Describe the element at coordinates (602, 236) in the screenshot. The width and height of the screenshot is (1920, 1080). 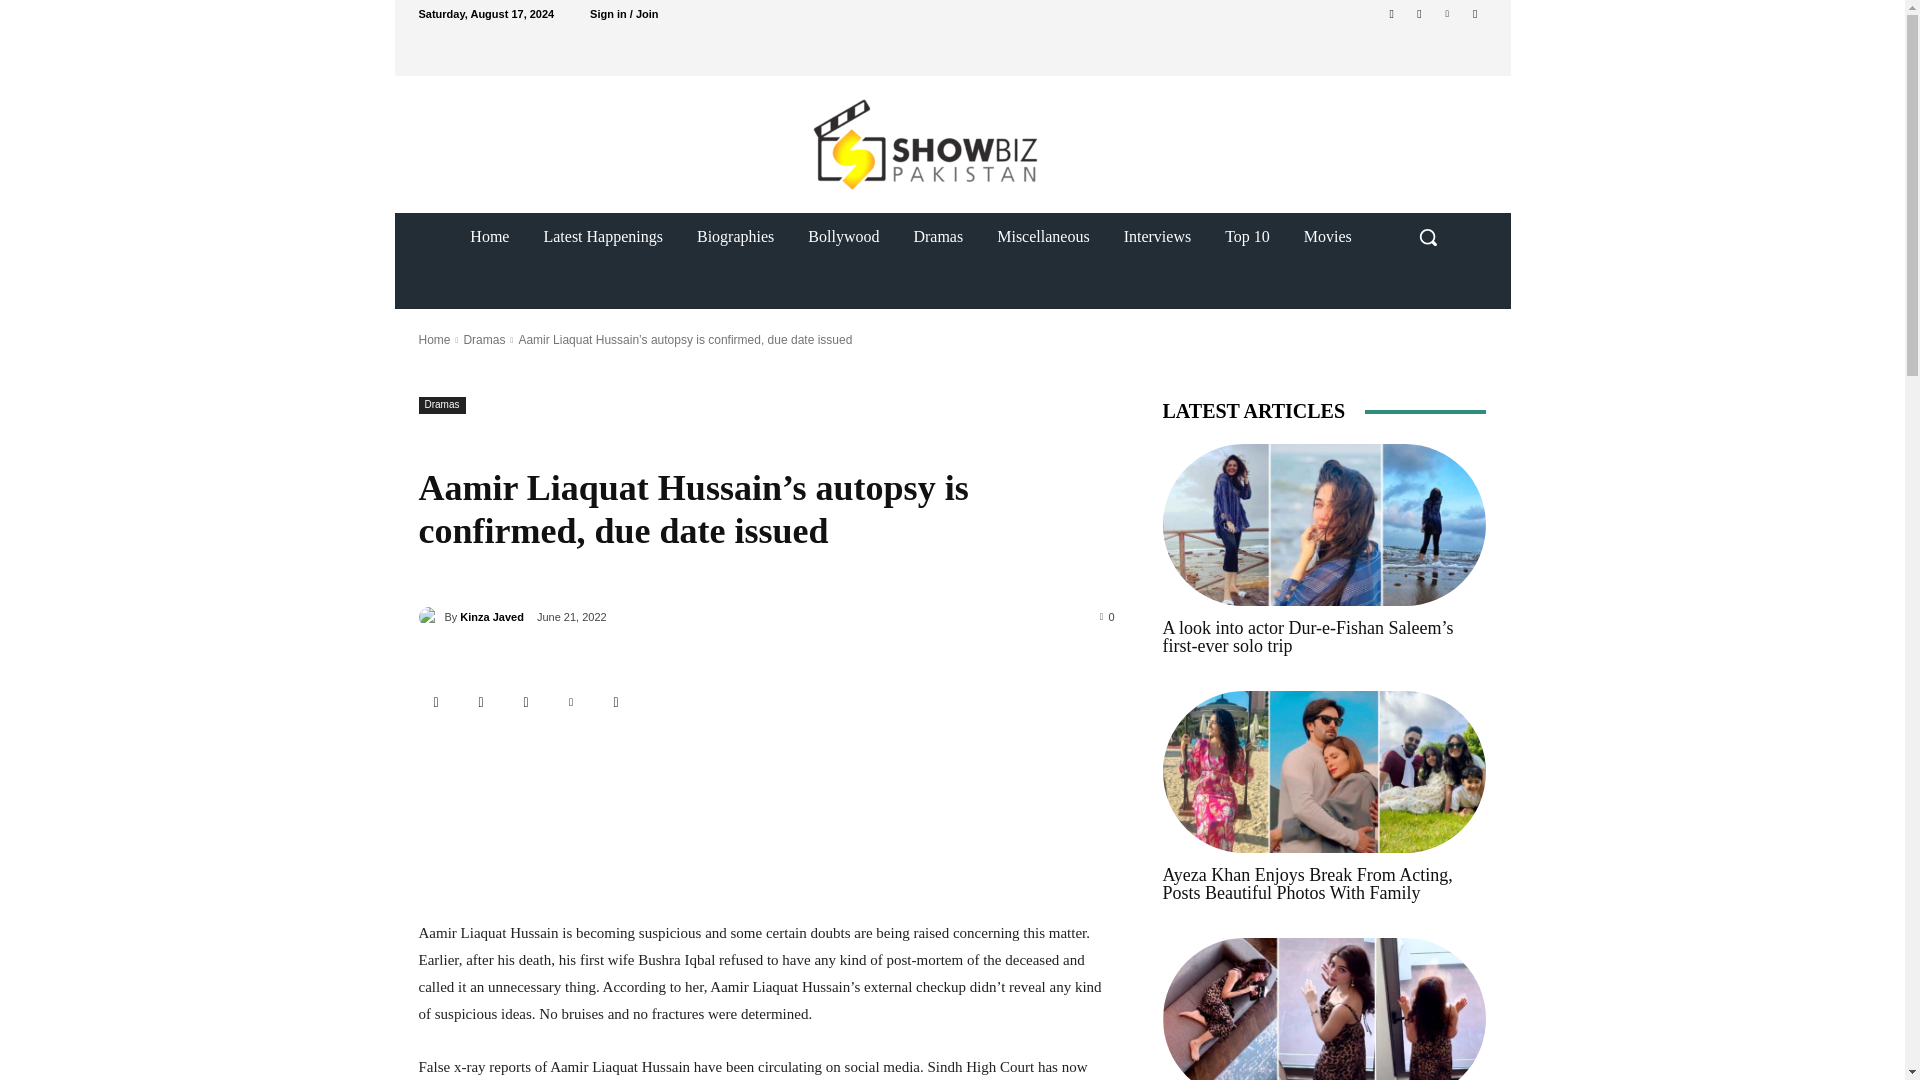
I see `Latest Happenings` at that location.